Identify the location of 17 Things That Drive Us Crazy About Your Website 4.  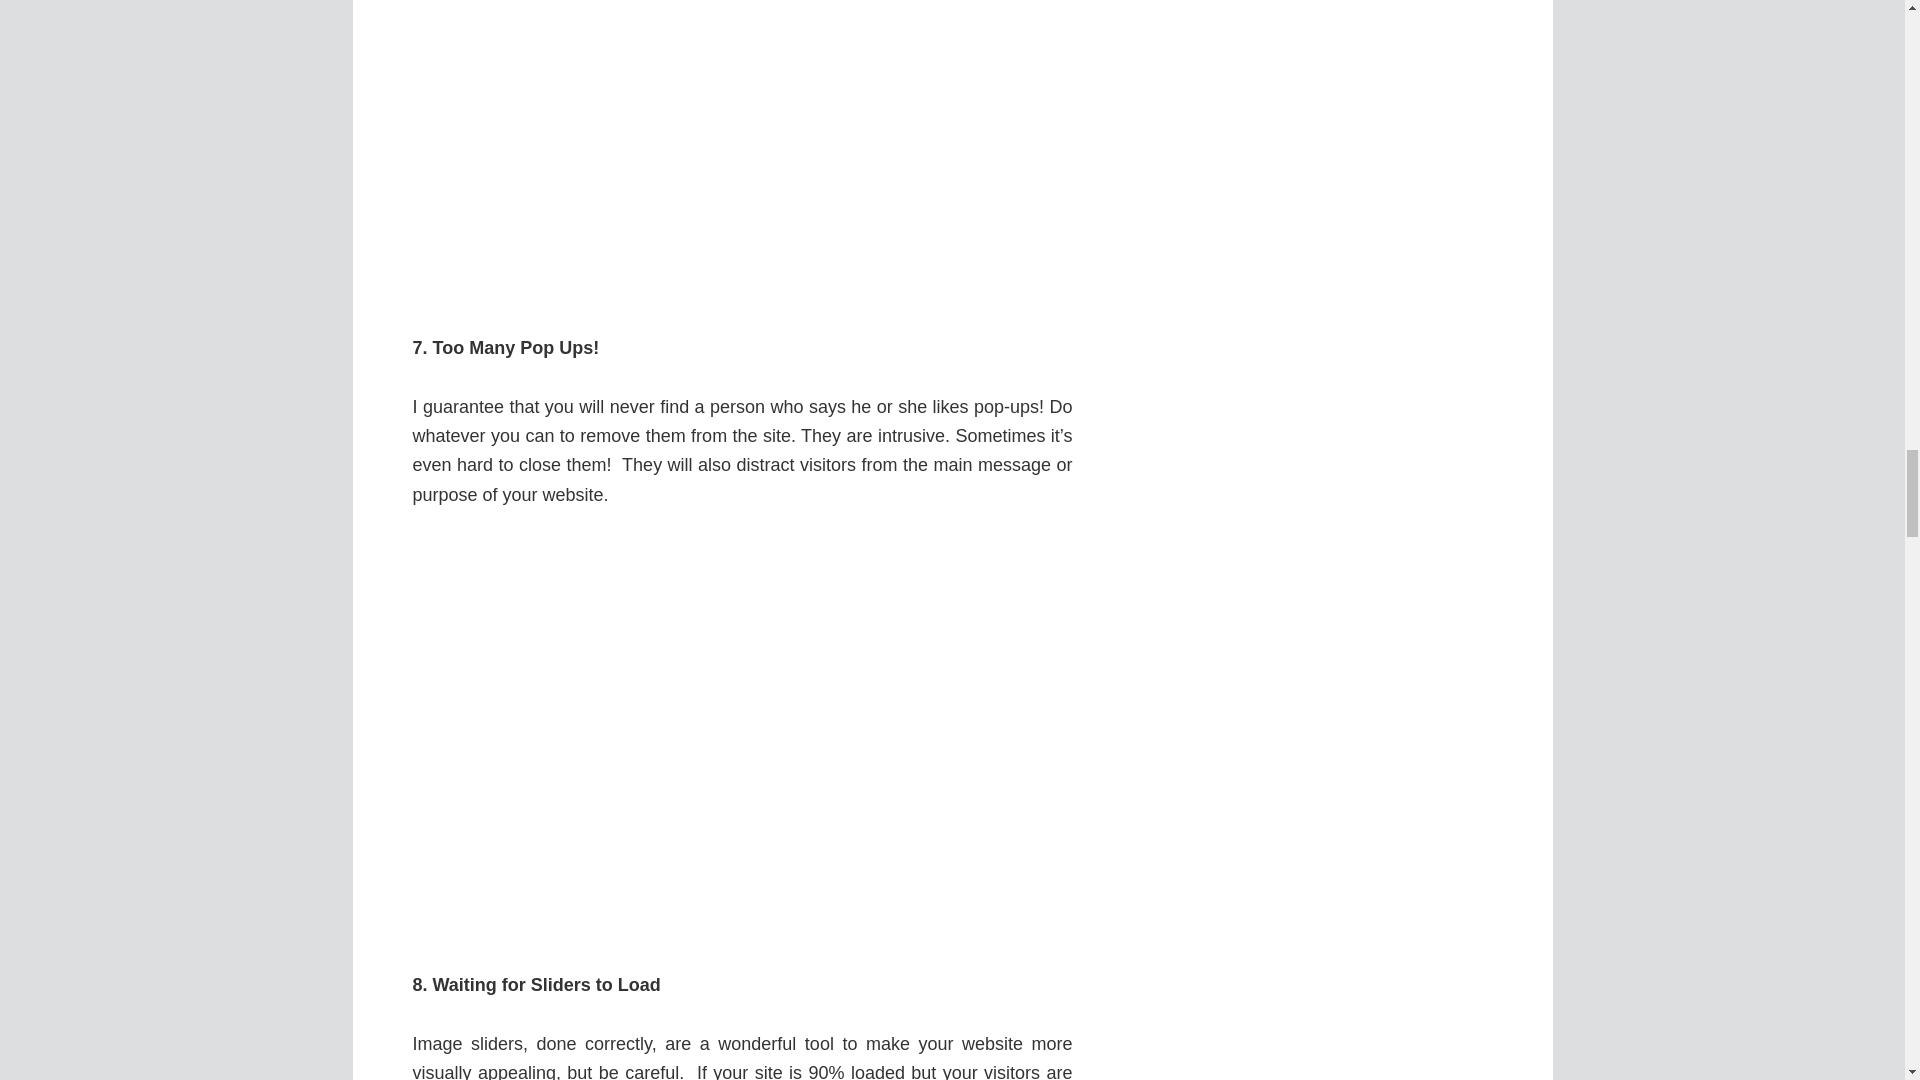
(742, 152).